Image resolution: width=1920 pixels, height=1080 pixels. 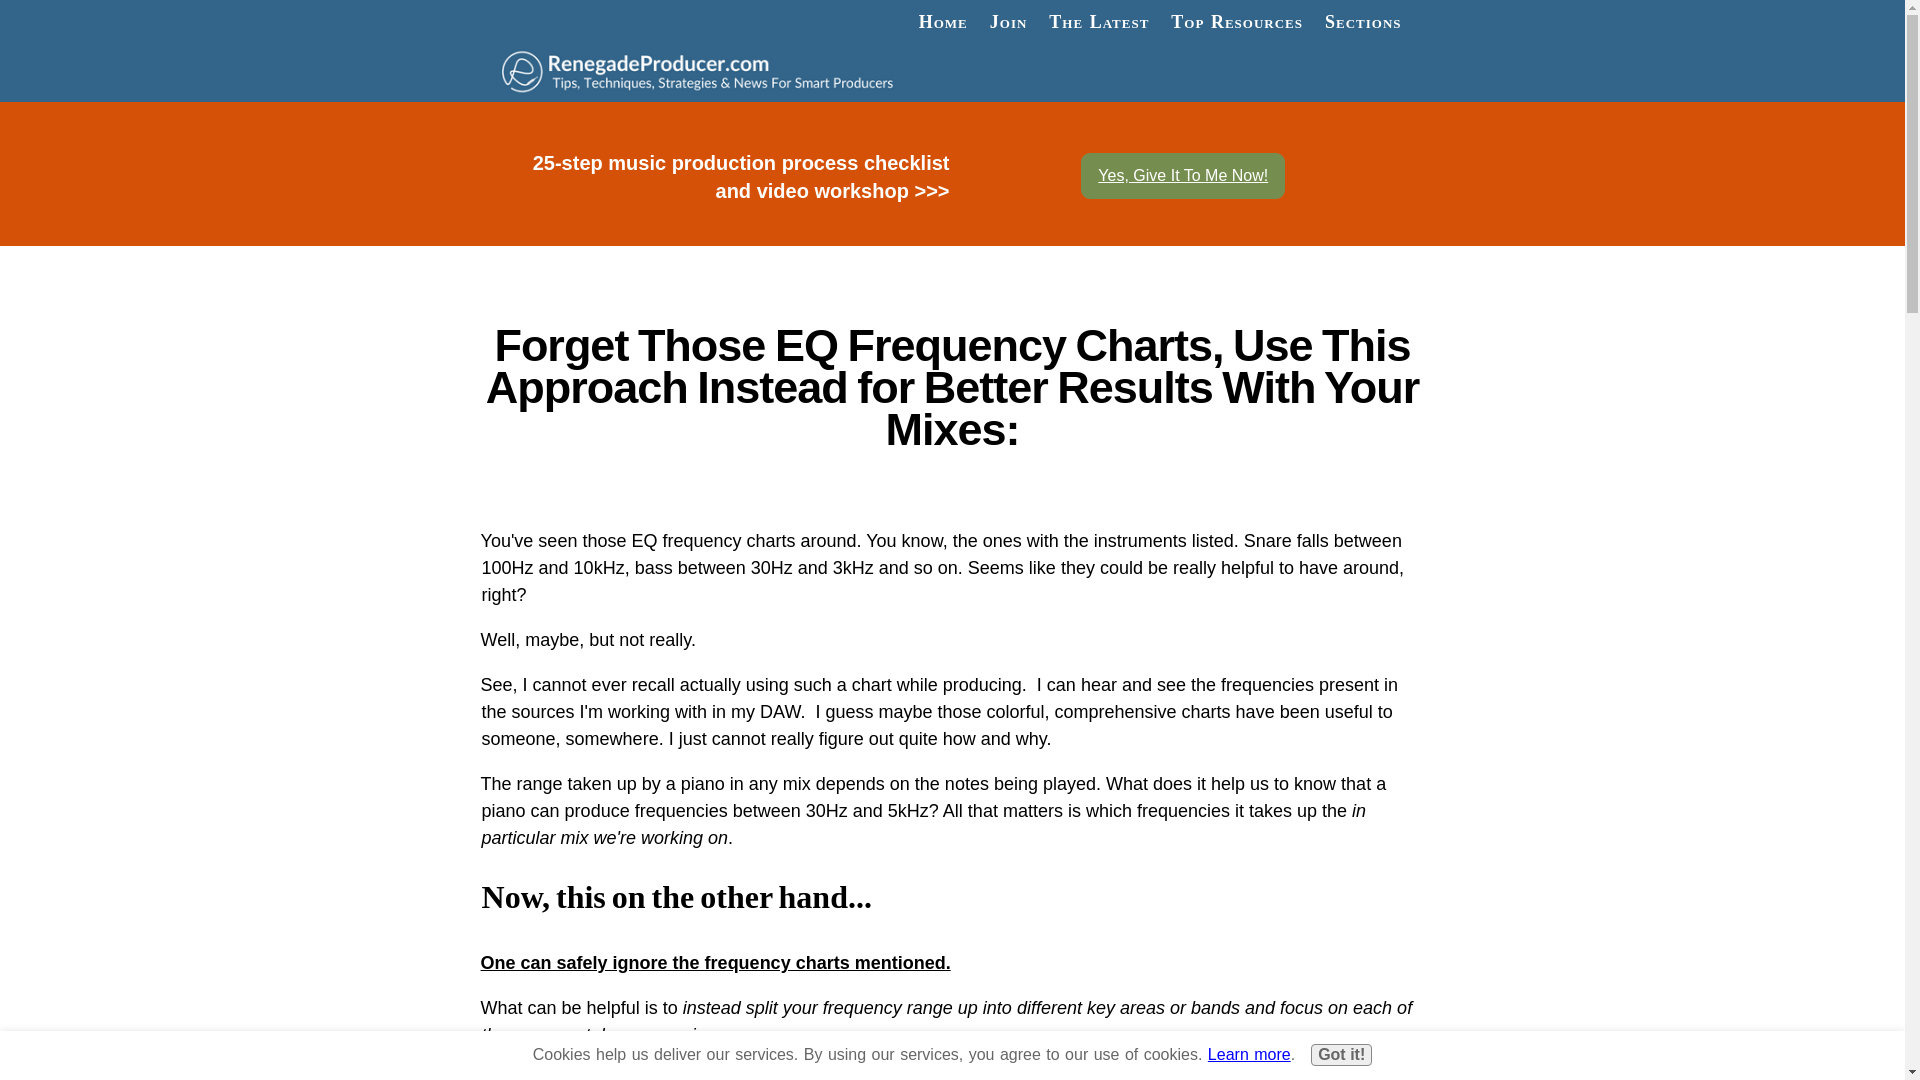 I want to click on Learn more, so click(x=1248, y=1054).